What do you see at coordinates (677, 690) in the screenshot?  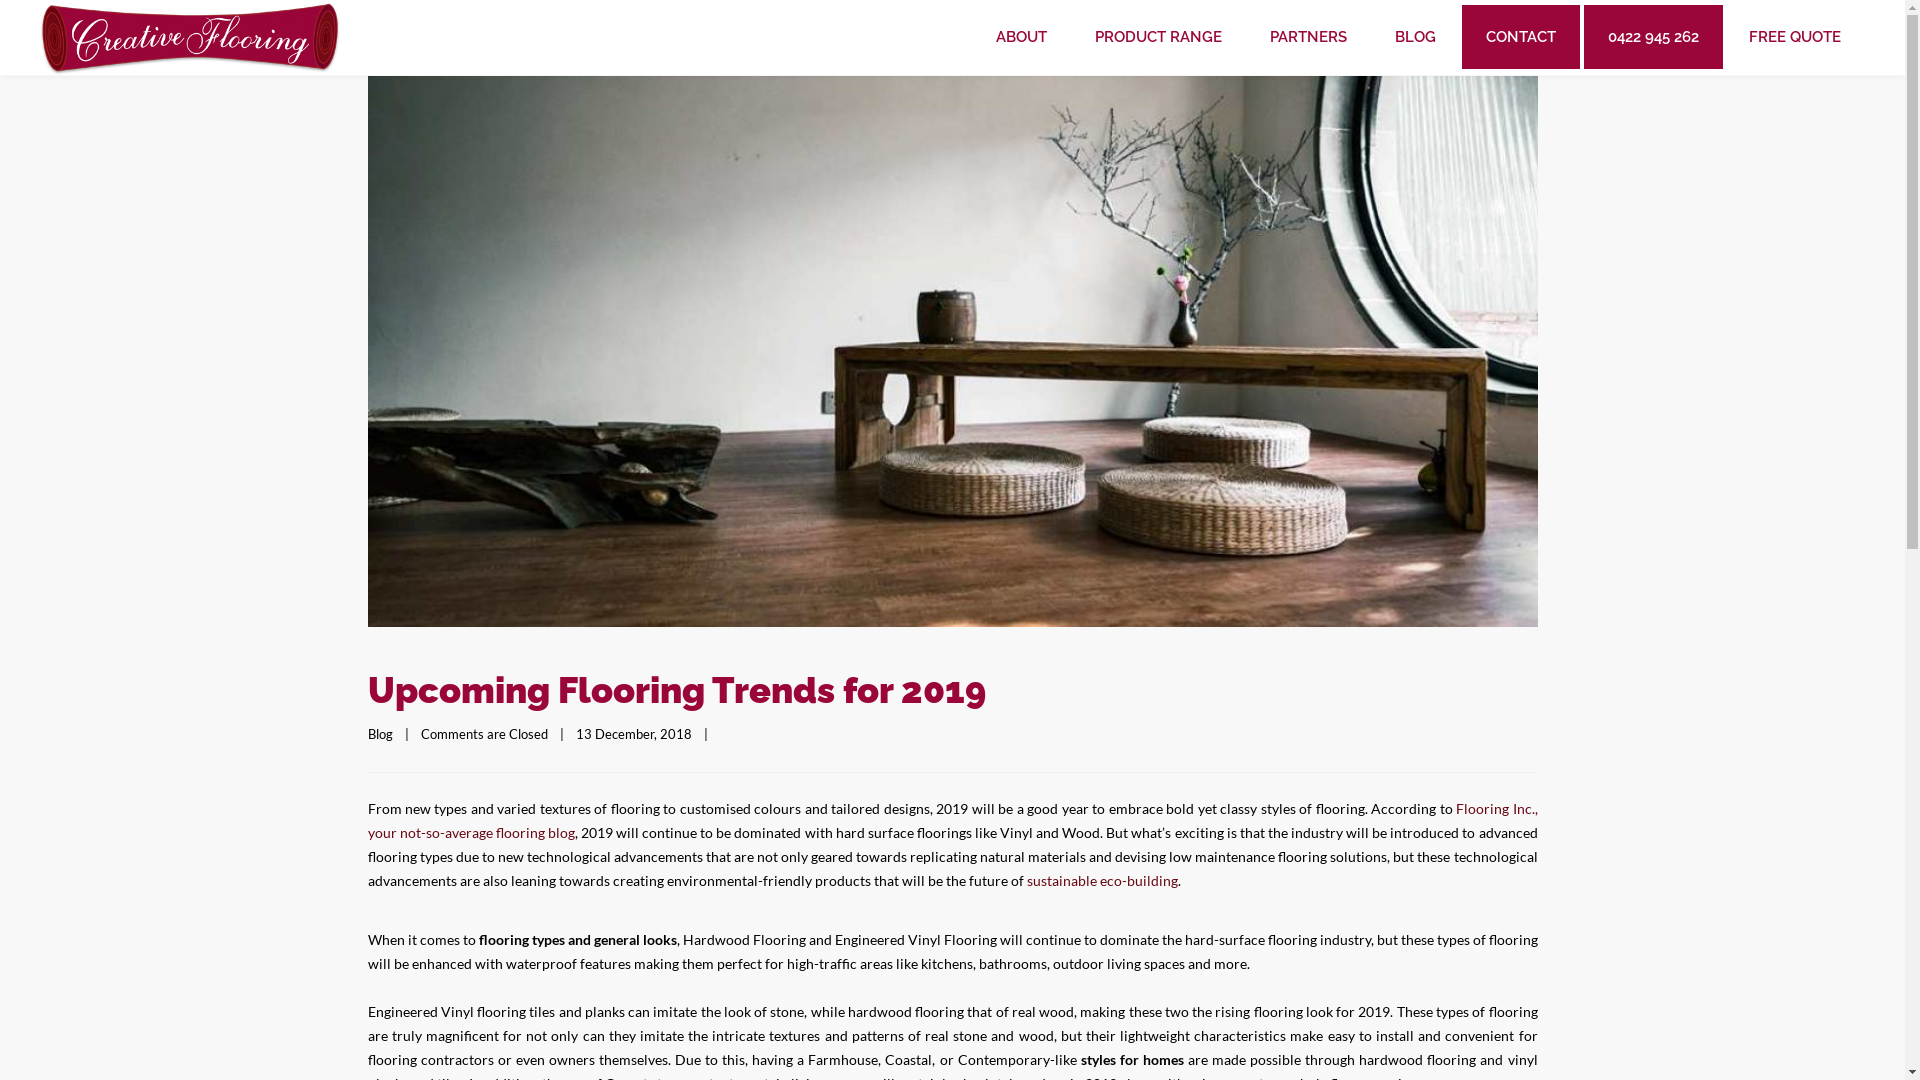 I see `Upcoming Flooring Trends for 2019` at bounding box center [677, 690].